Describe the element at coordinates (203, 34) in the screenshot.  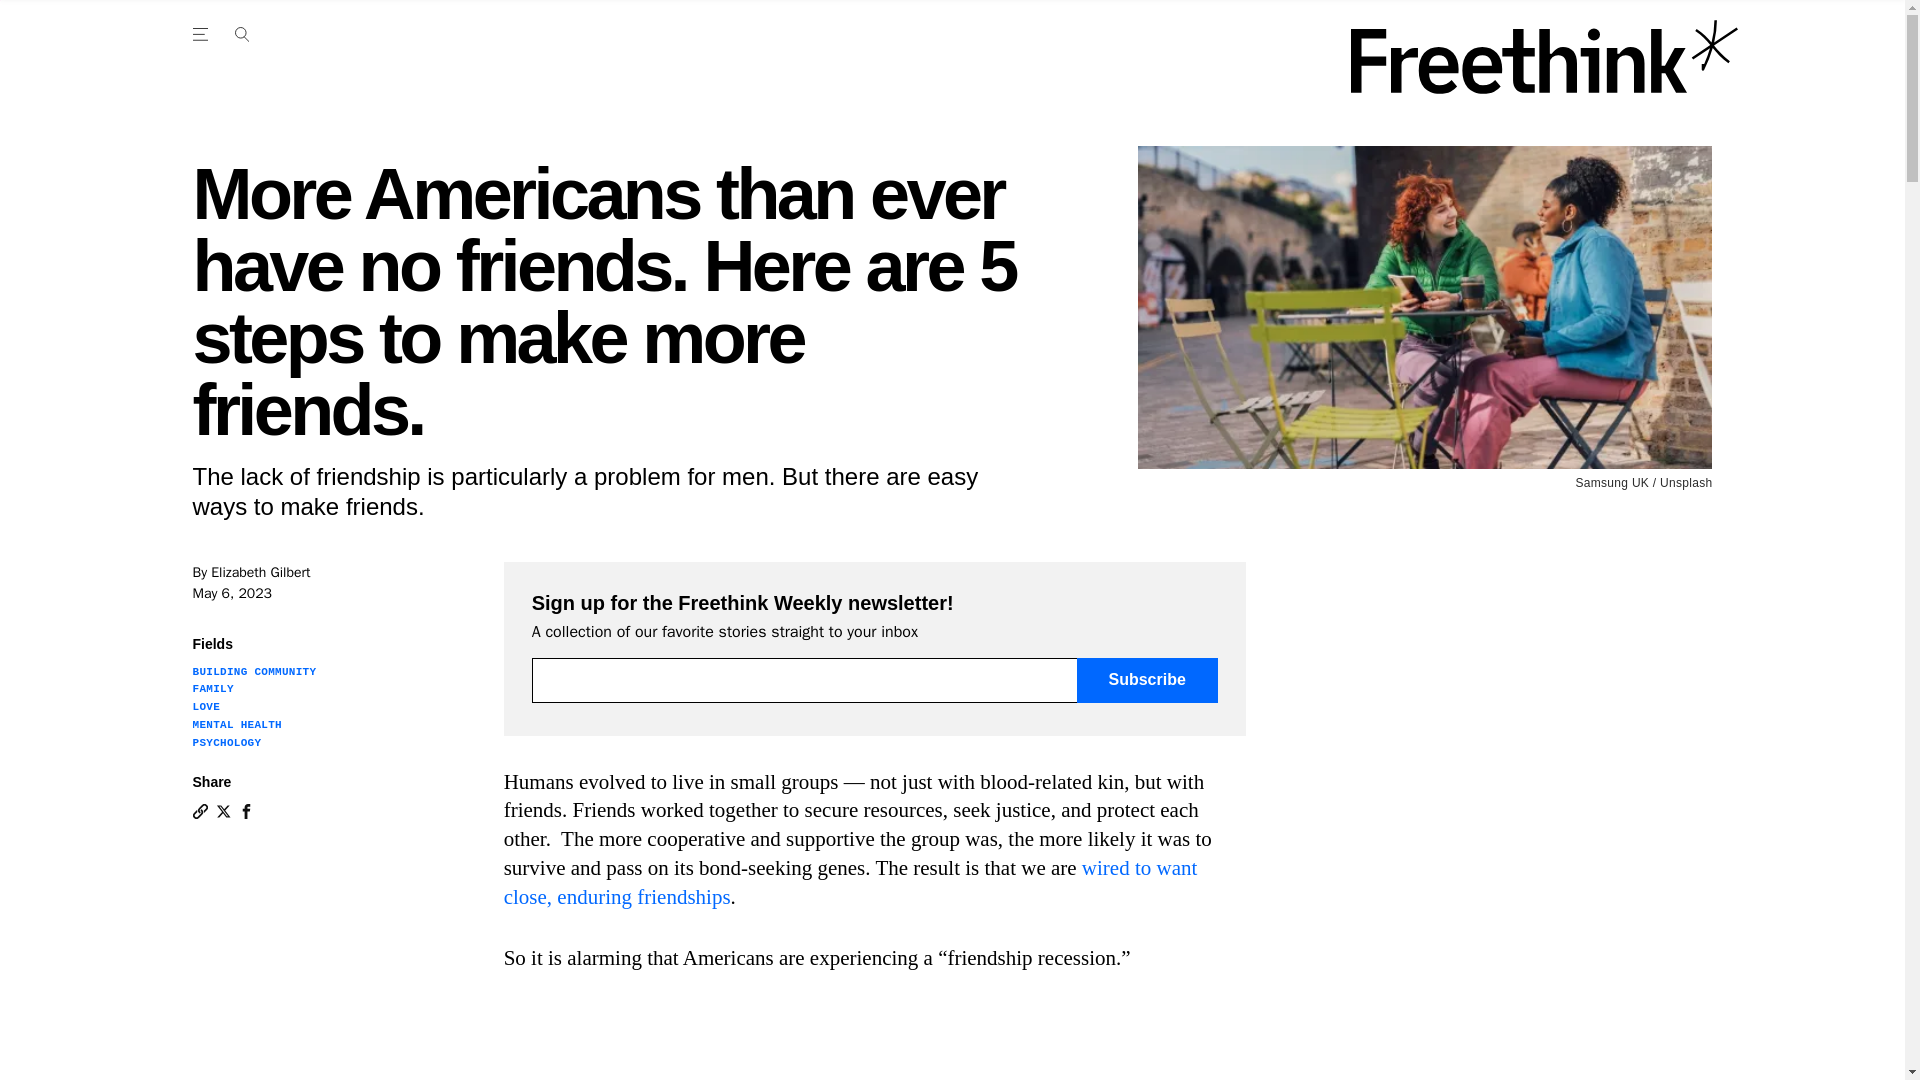
I see `Open the Main Navigation Menu` at that location.